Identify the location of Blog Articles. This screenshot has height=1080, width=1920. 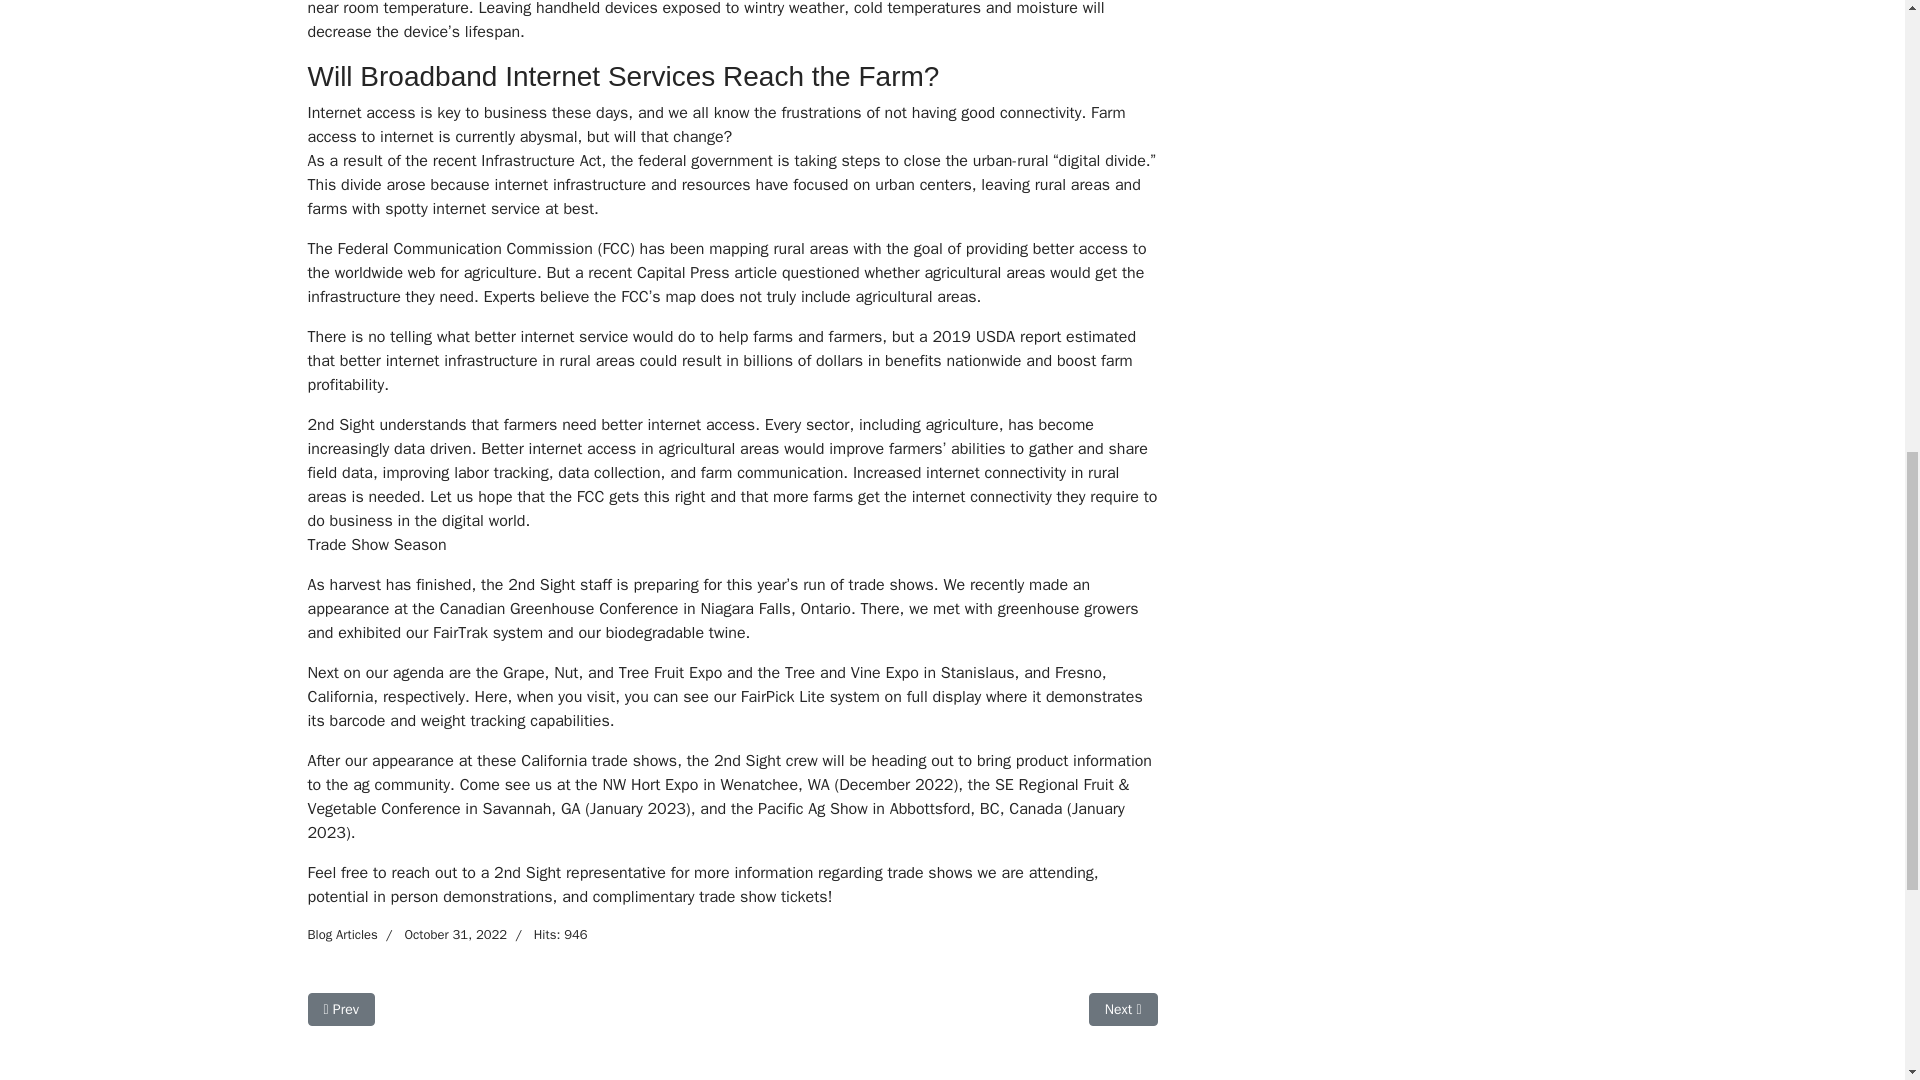
(340, 1009).